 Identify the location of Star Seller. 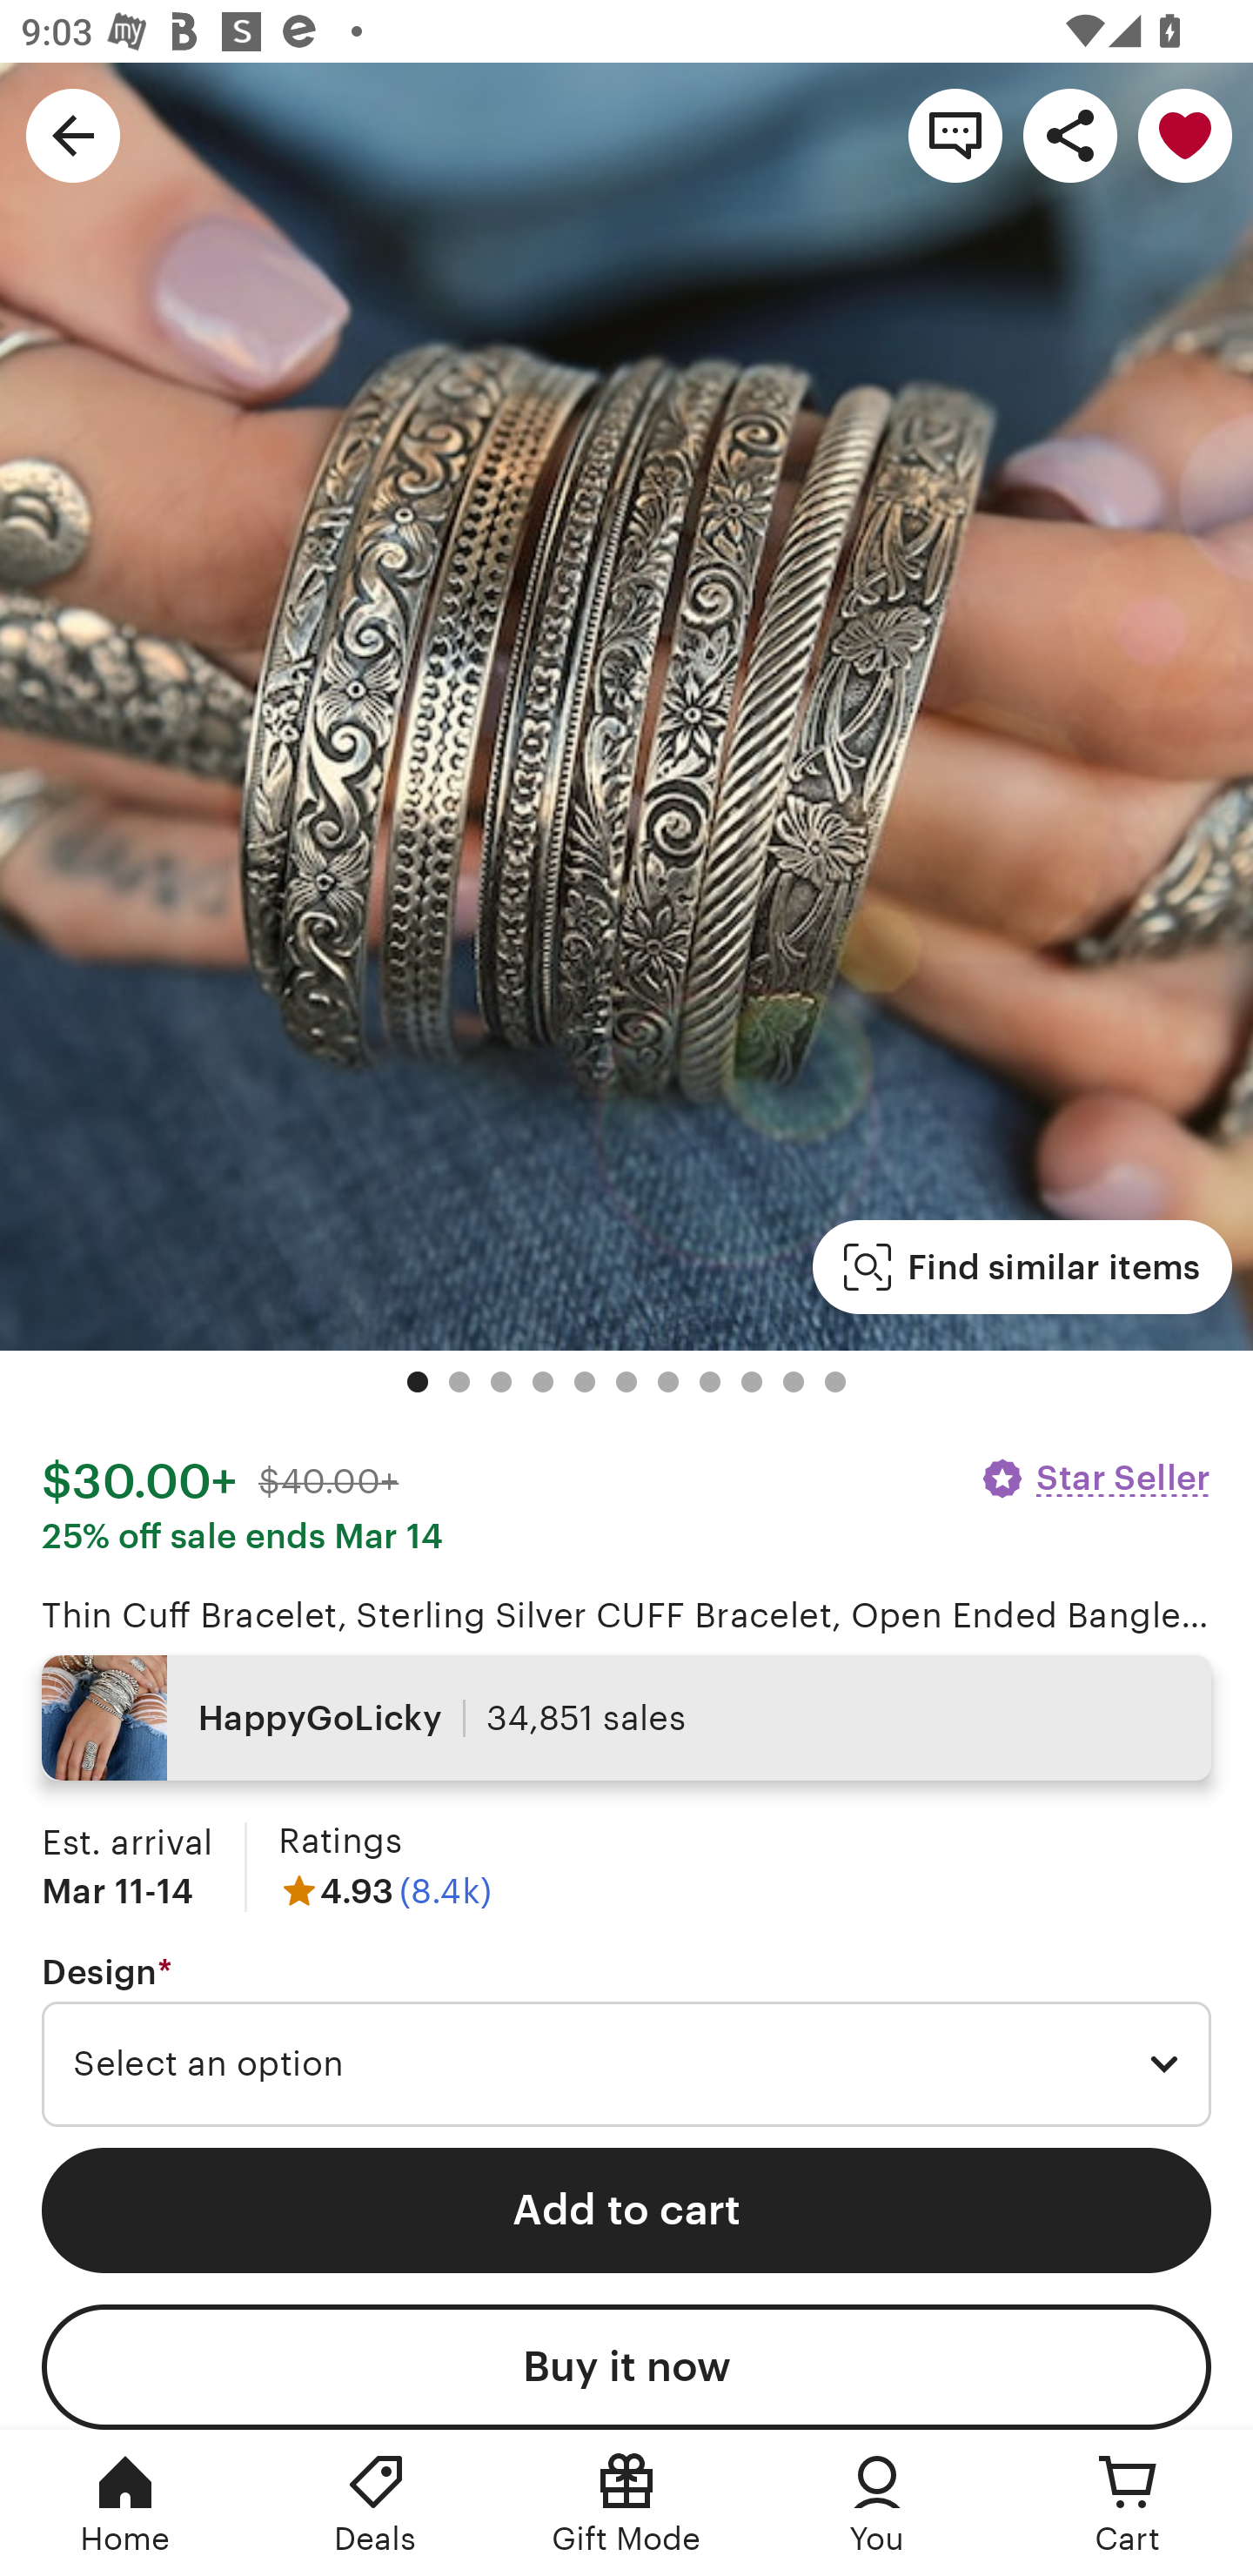
(1095, 1478).